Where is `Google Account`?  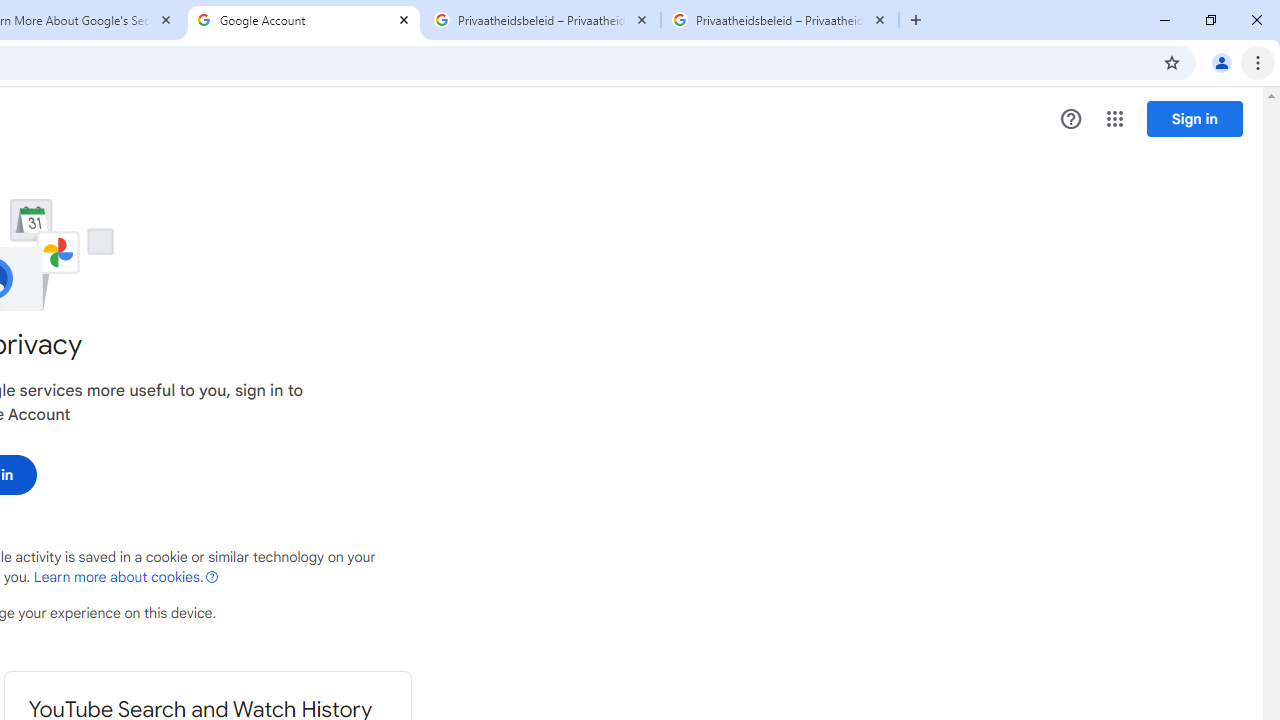
Google Account is located at coordinates (304, 20).